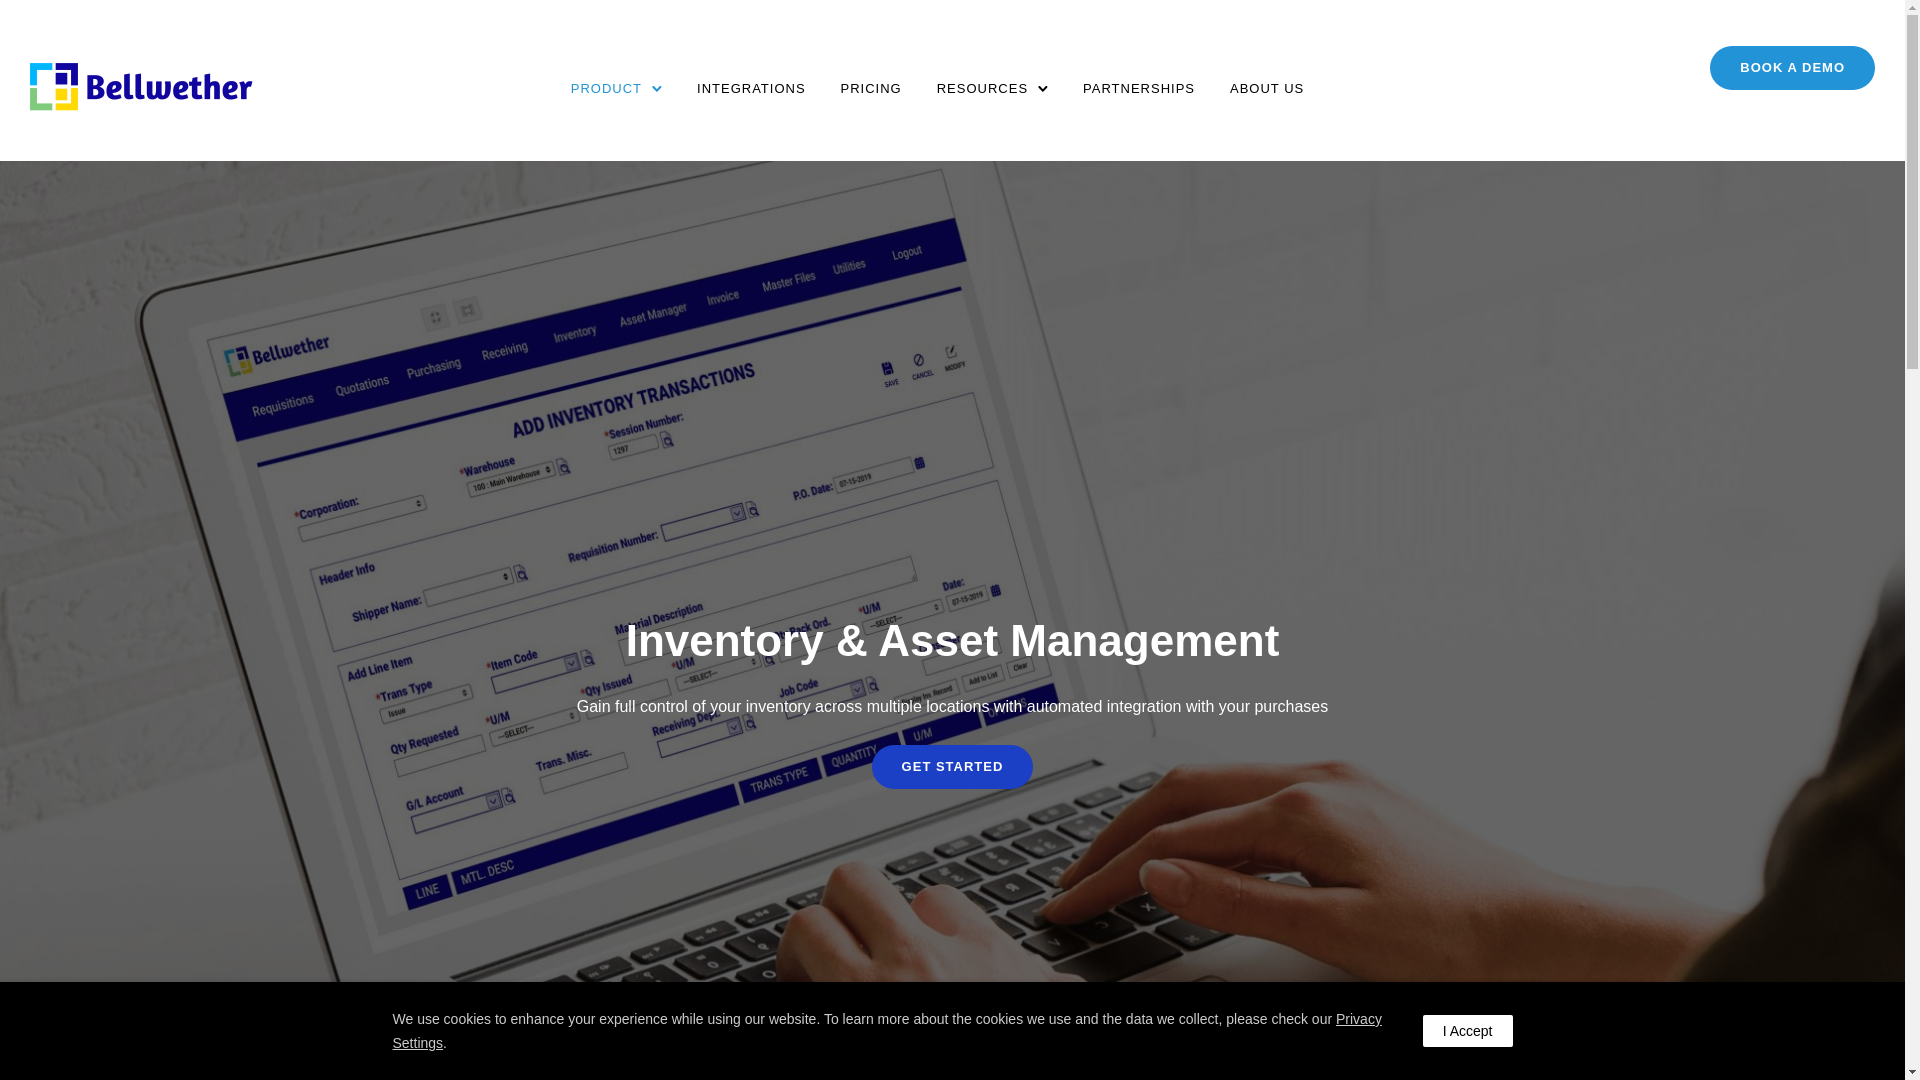 The image size is (1920, 1080). What do you see at coordinates (1266, 88) in the screenshot?
I see `ABOUT US` at bounding box center [1266, 88].